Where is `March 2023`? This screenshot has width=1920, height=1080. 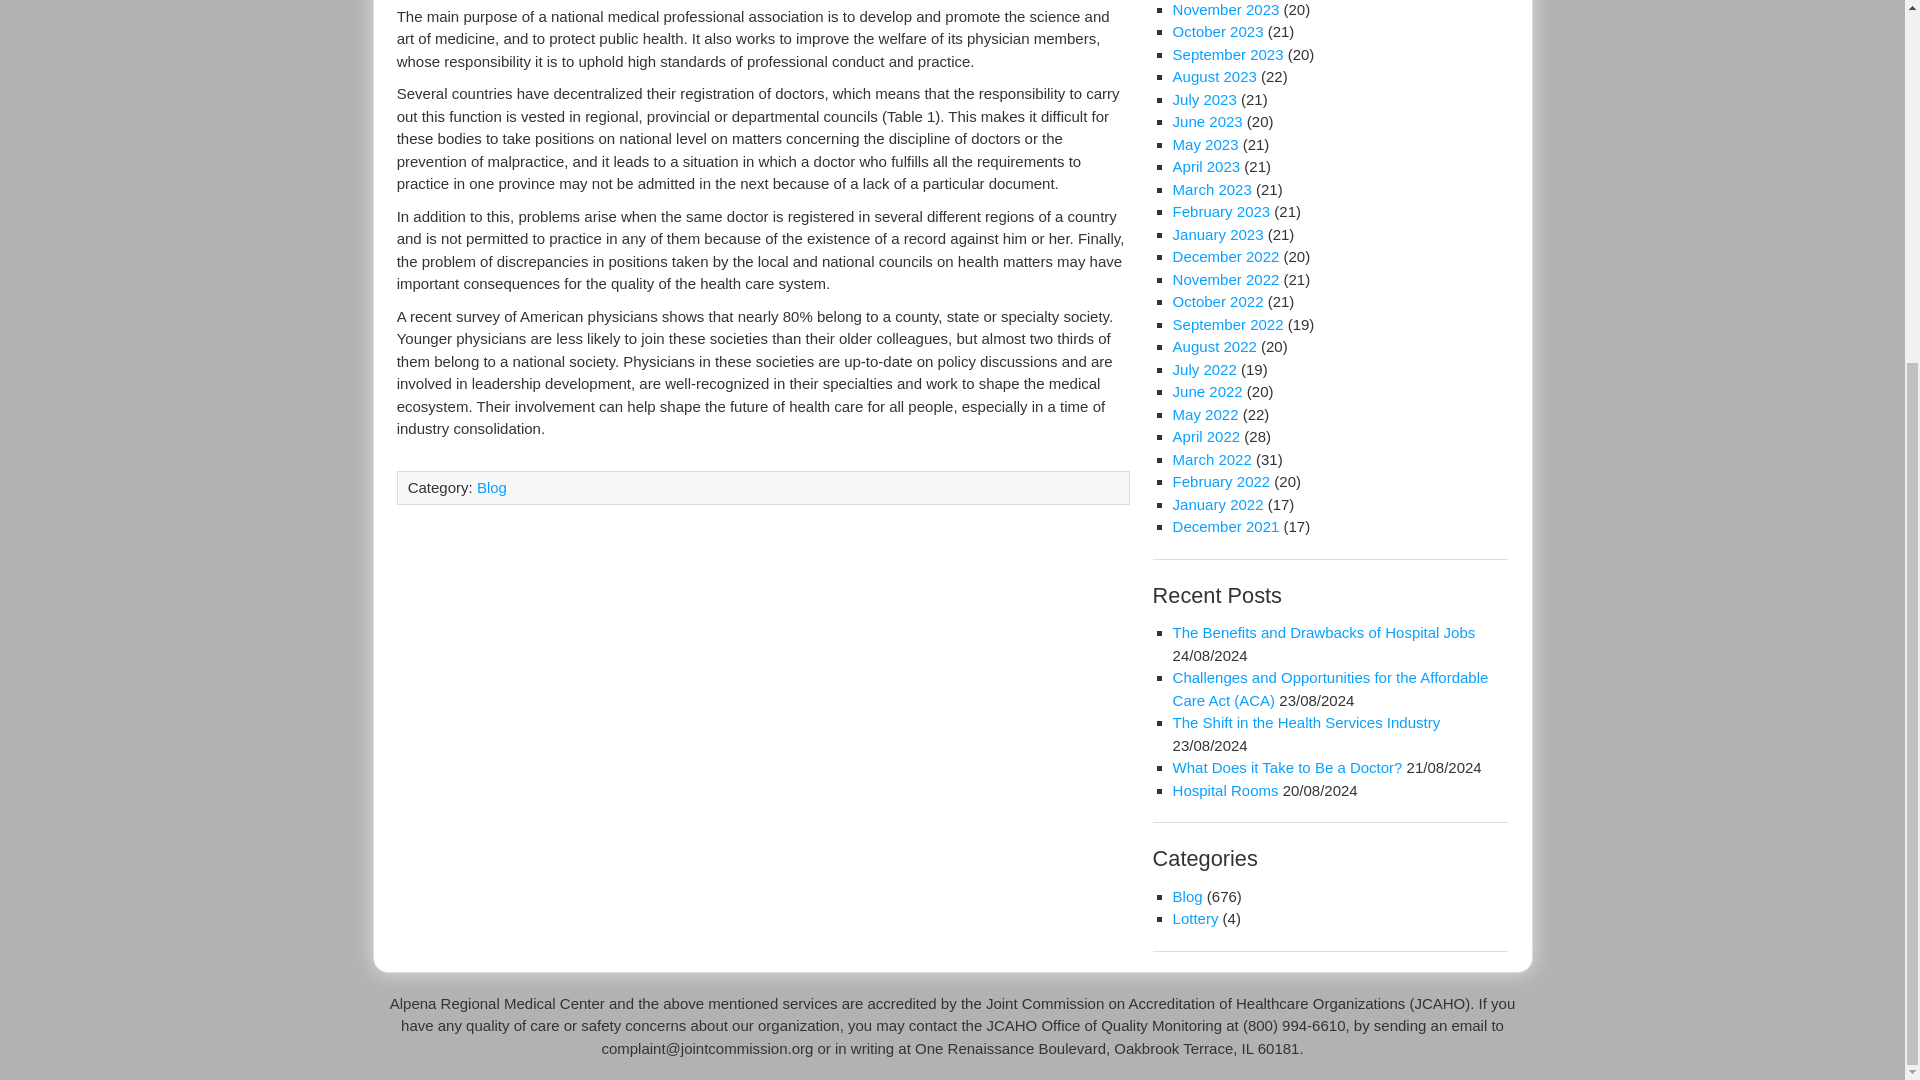 March 2023 is located at coordinates (1212, 189).